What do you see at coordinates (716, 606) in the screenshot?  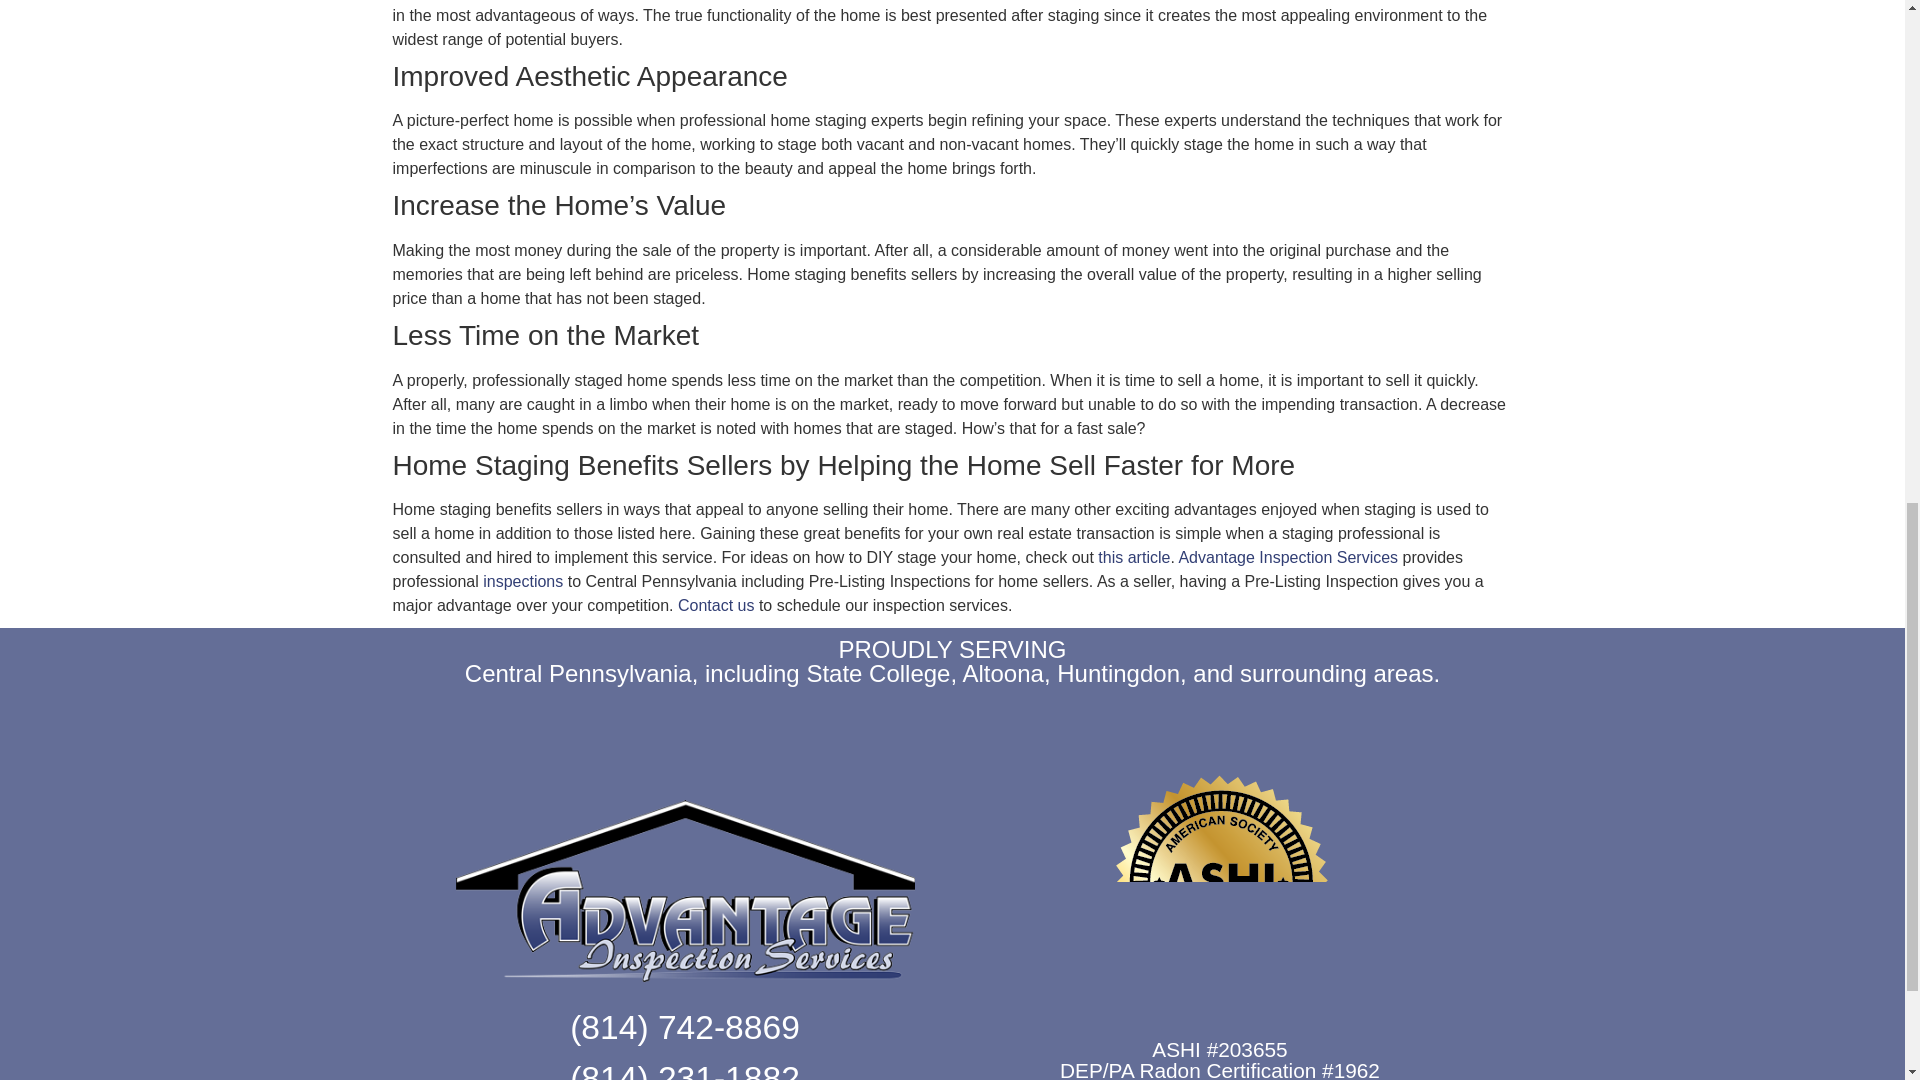 I see `Contact us` at bounding box center [716, 606].